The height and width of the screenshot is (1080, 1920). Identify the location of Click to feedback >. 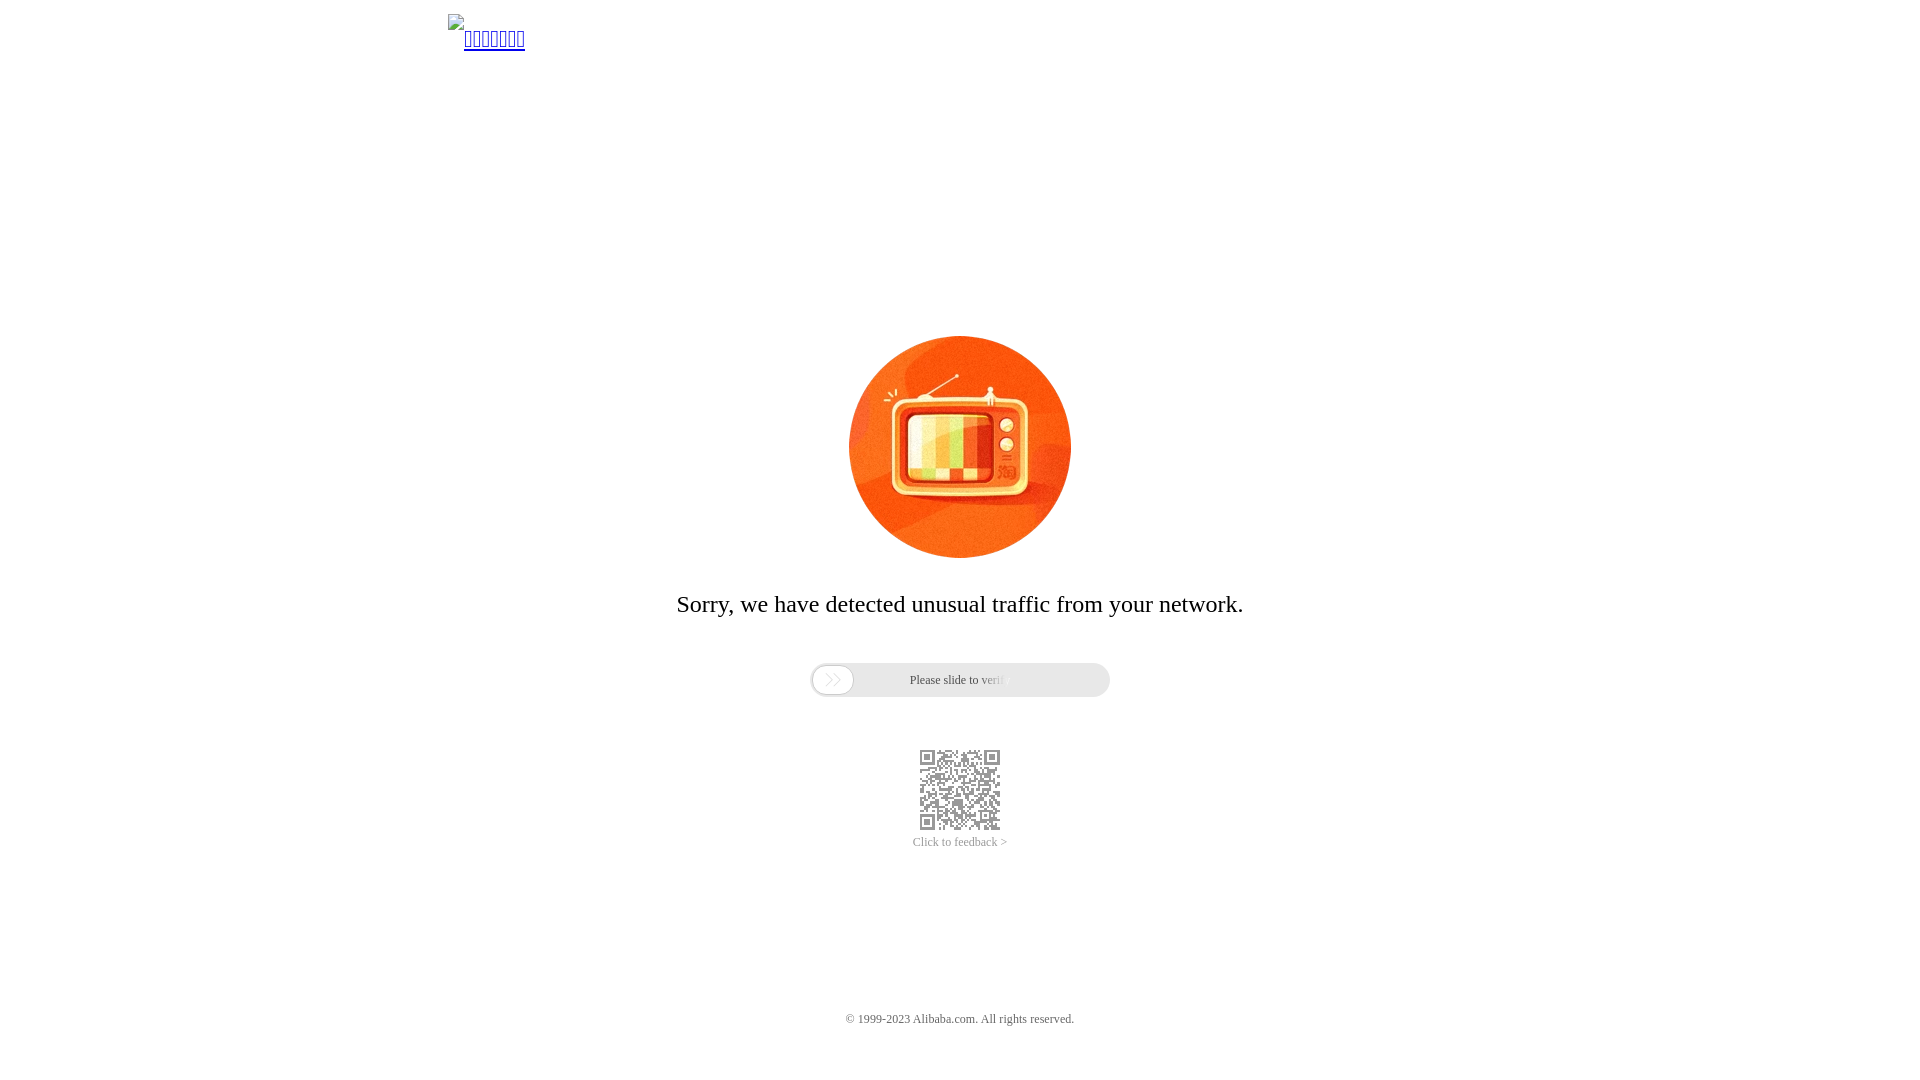
(960, 842).